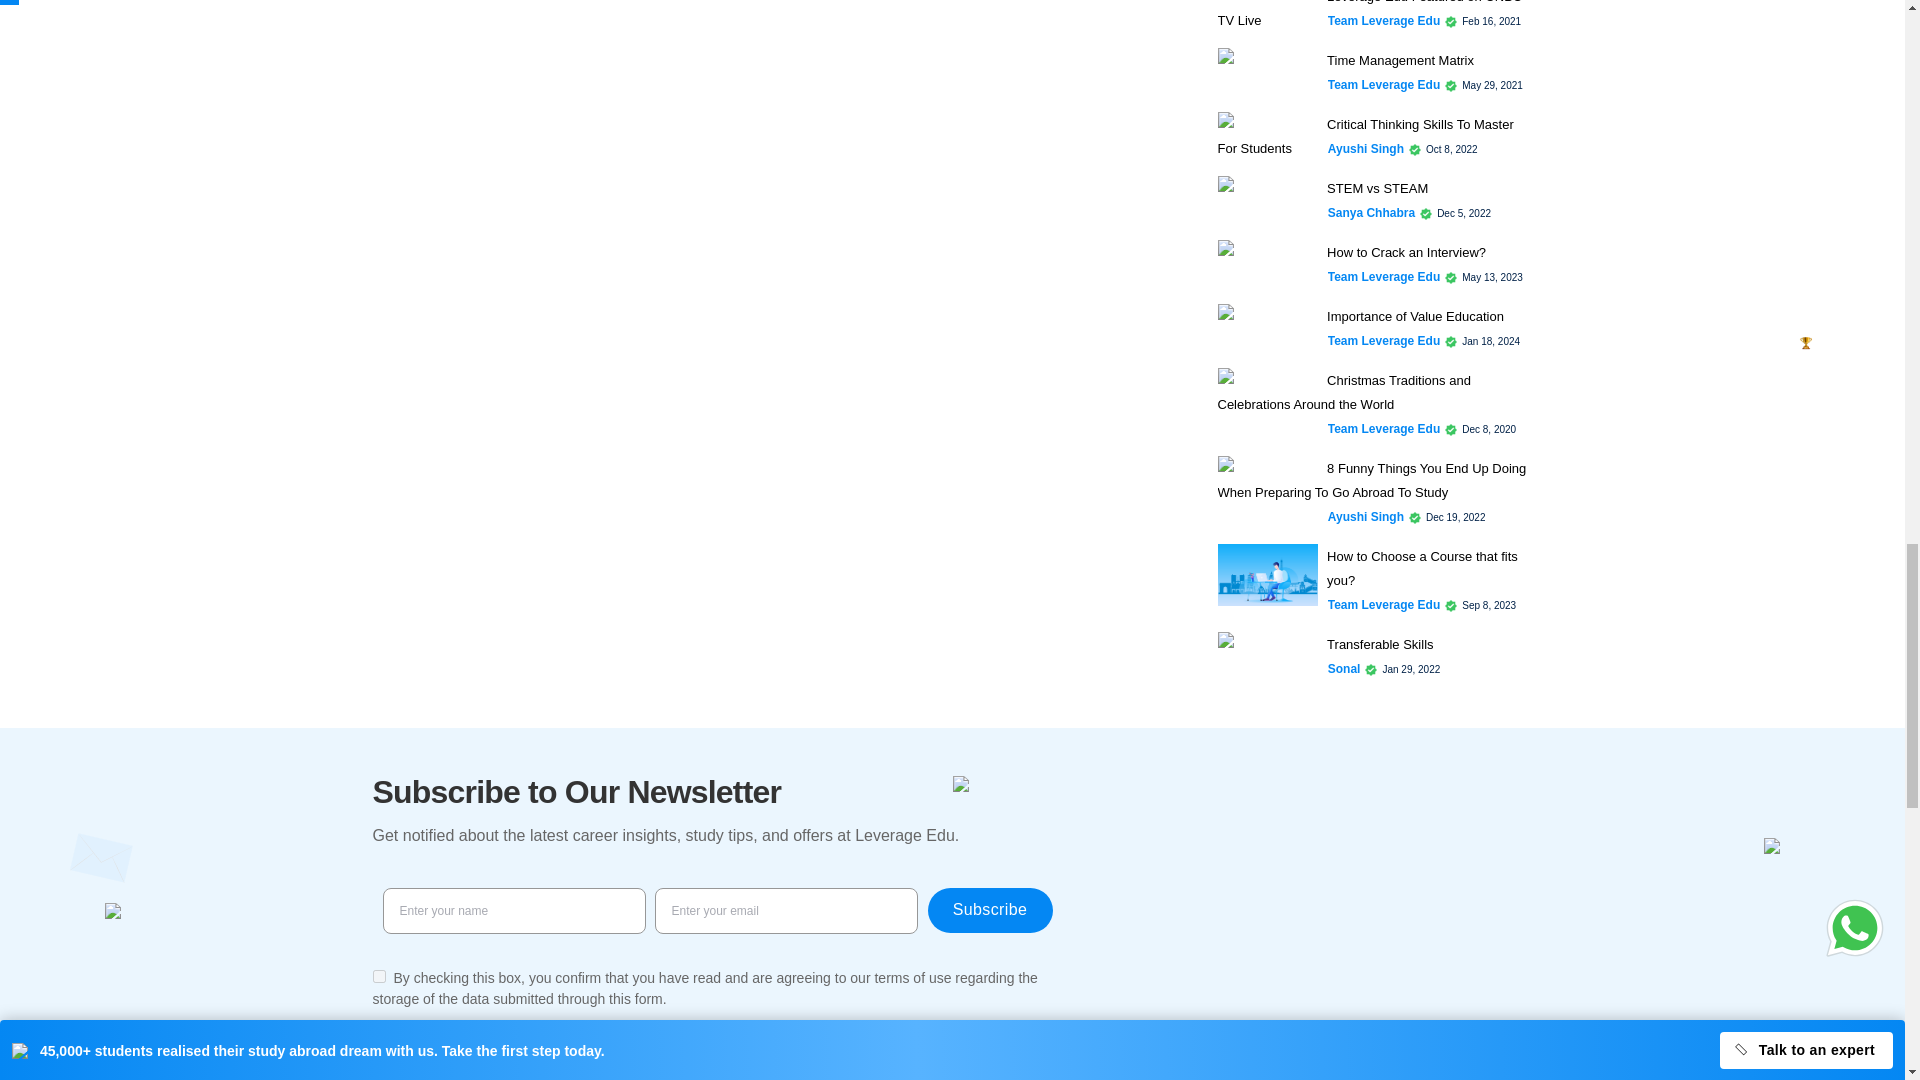 The height and width of the screenshot is (1080, 1920). What do you see at coordinates (378, 976) in the screenshot?
I see `on` at bounding box center [378, 976].